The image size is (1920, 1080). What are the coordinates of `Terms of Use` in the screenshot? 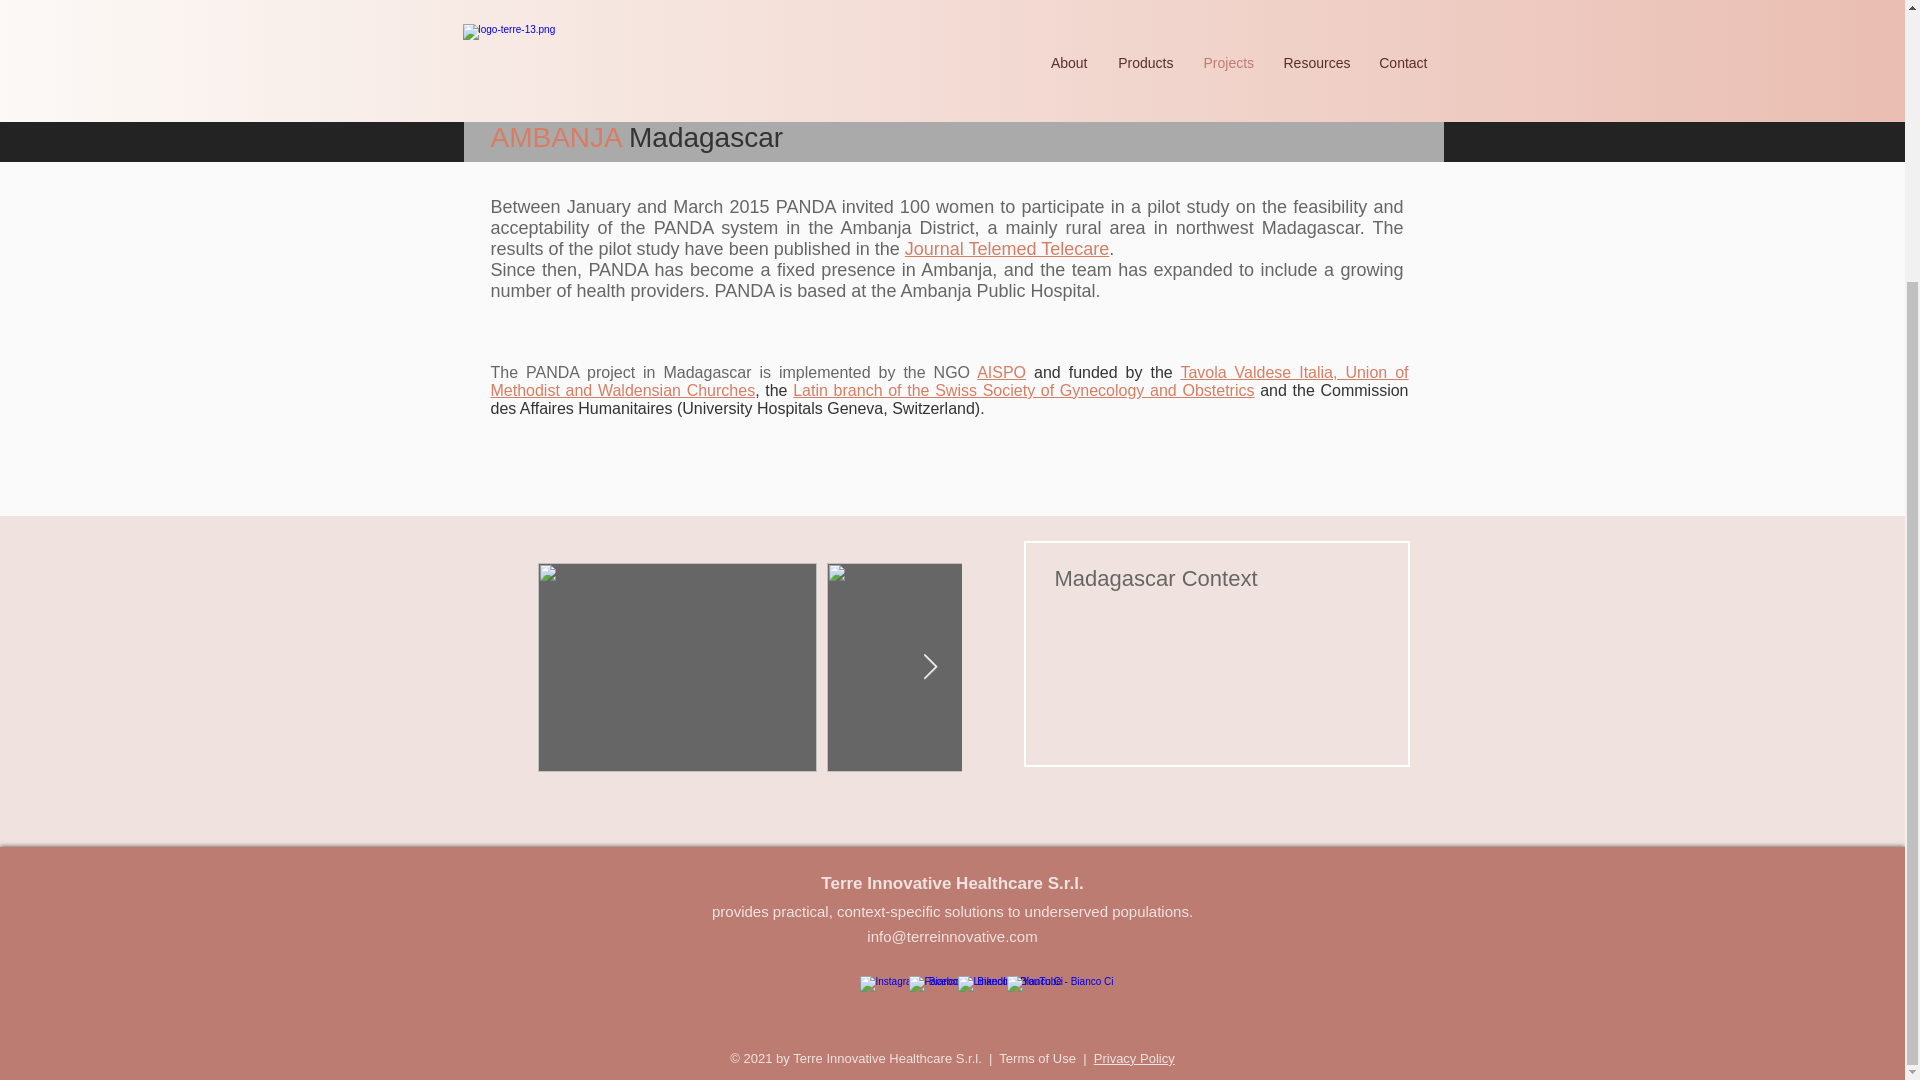 It's located at (1036, 1058).